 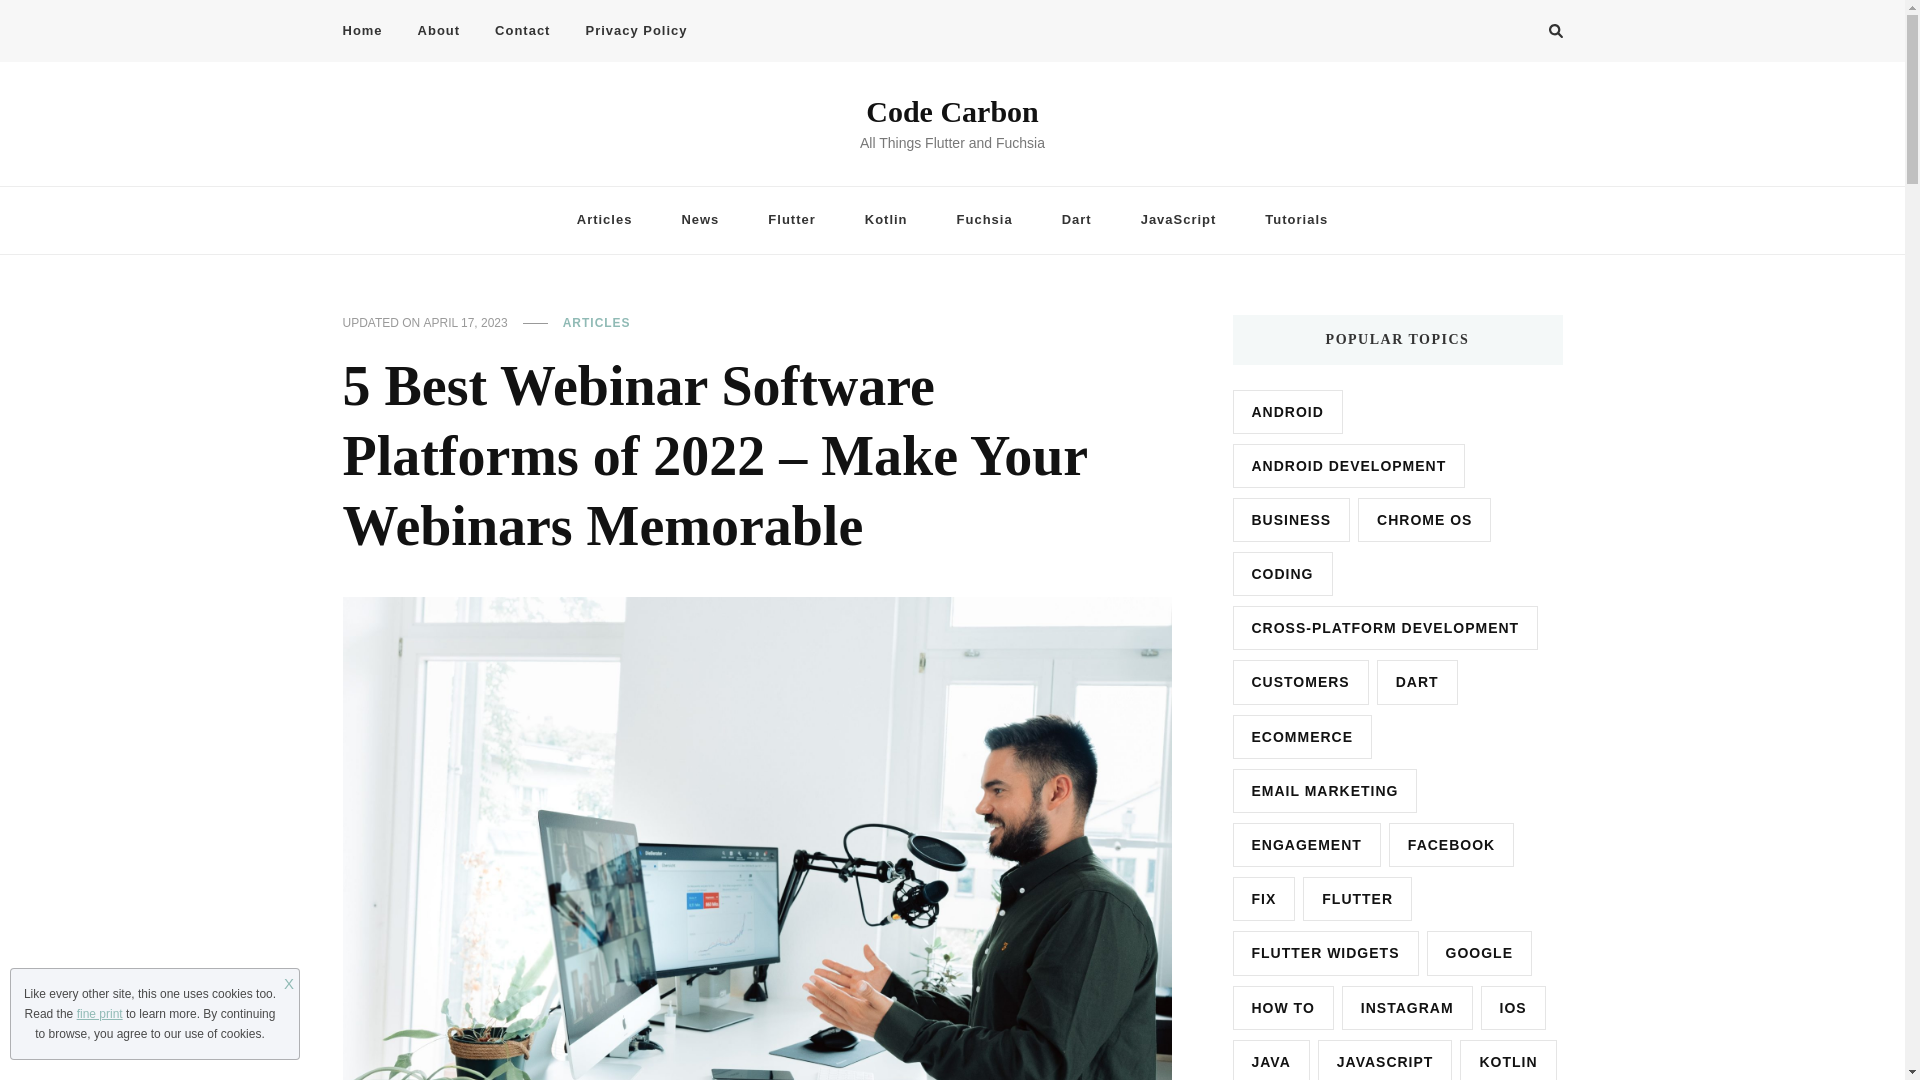 I want to click on Home, so click(x=369, y=31).